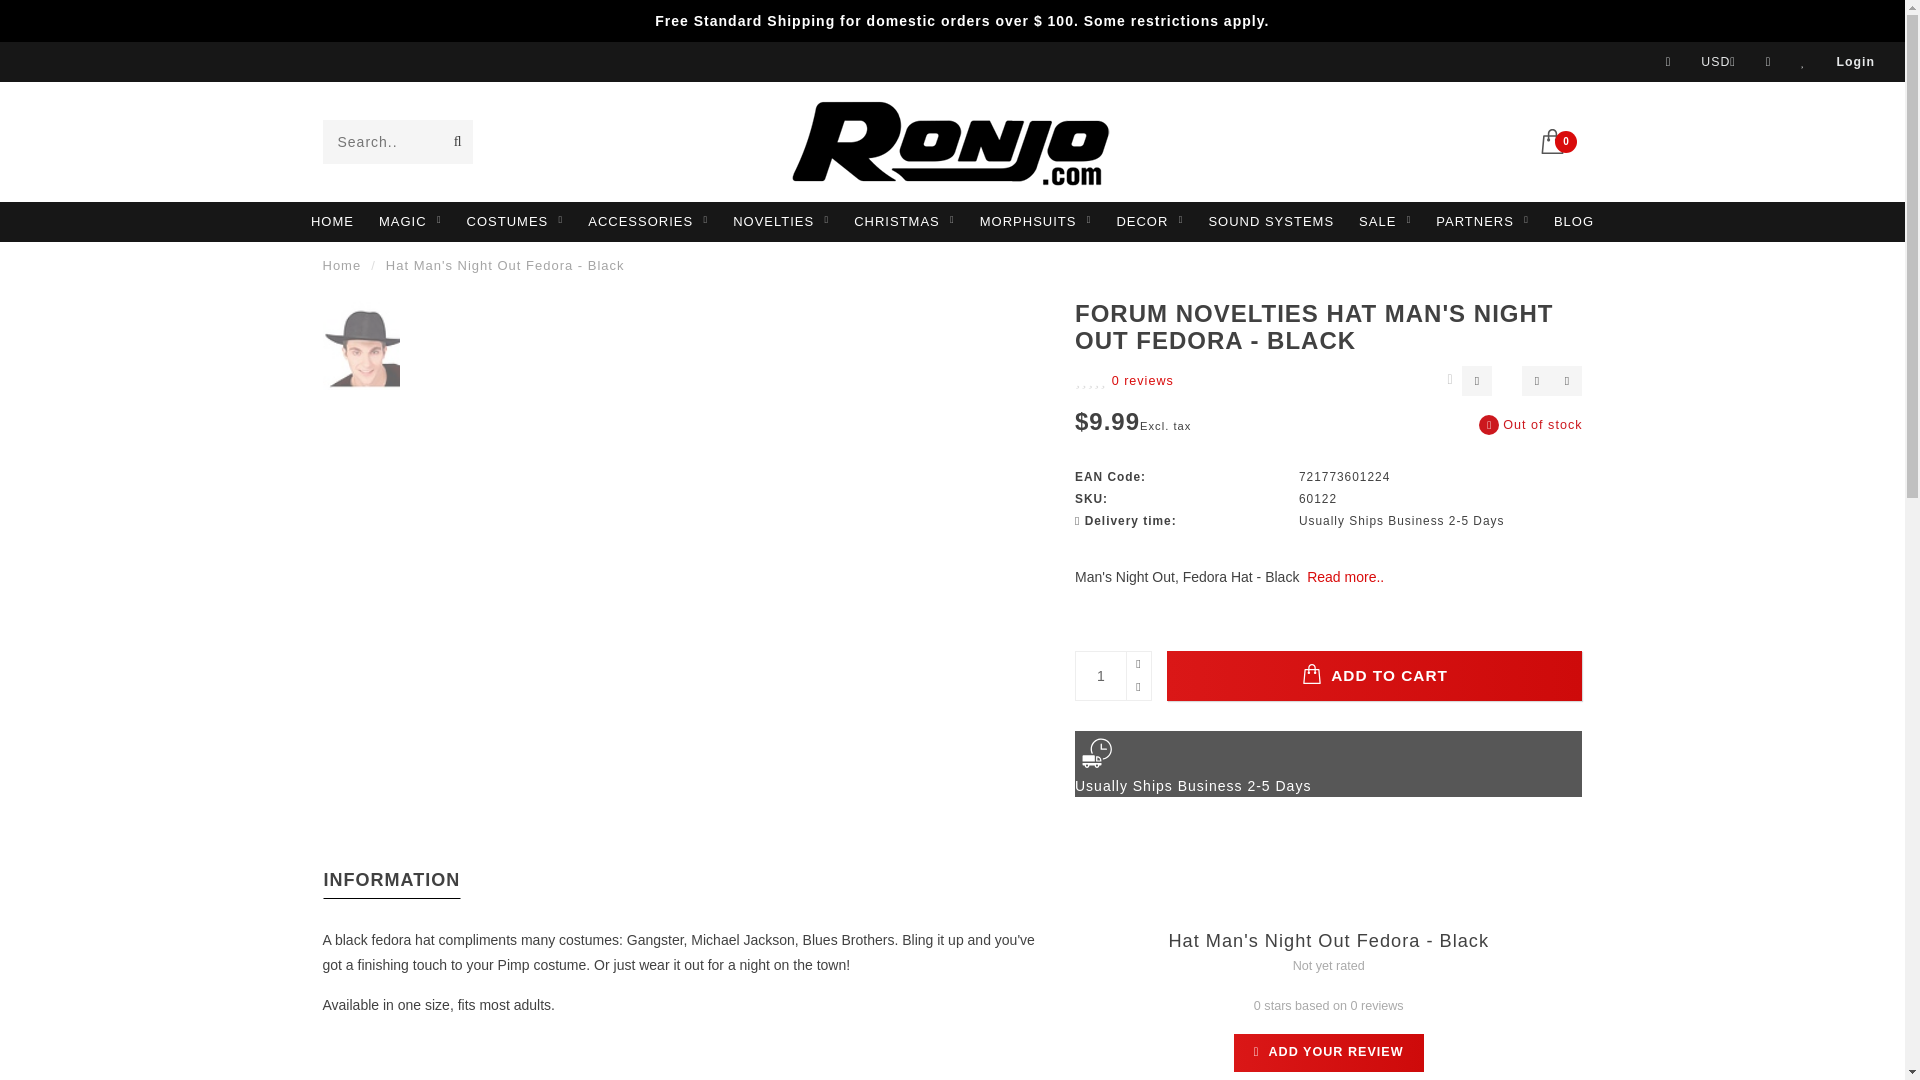 The width and height of the screenshot is (1920, 1080). Describe the element at coordinates (1560, 139) in the screenshot. I see `0` at that location.